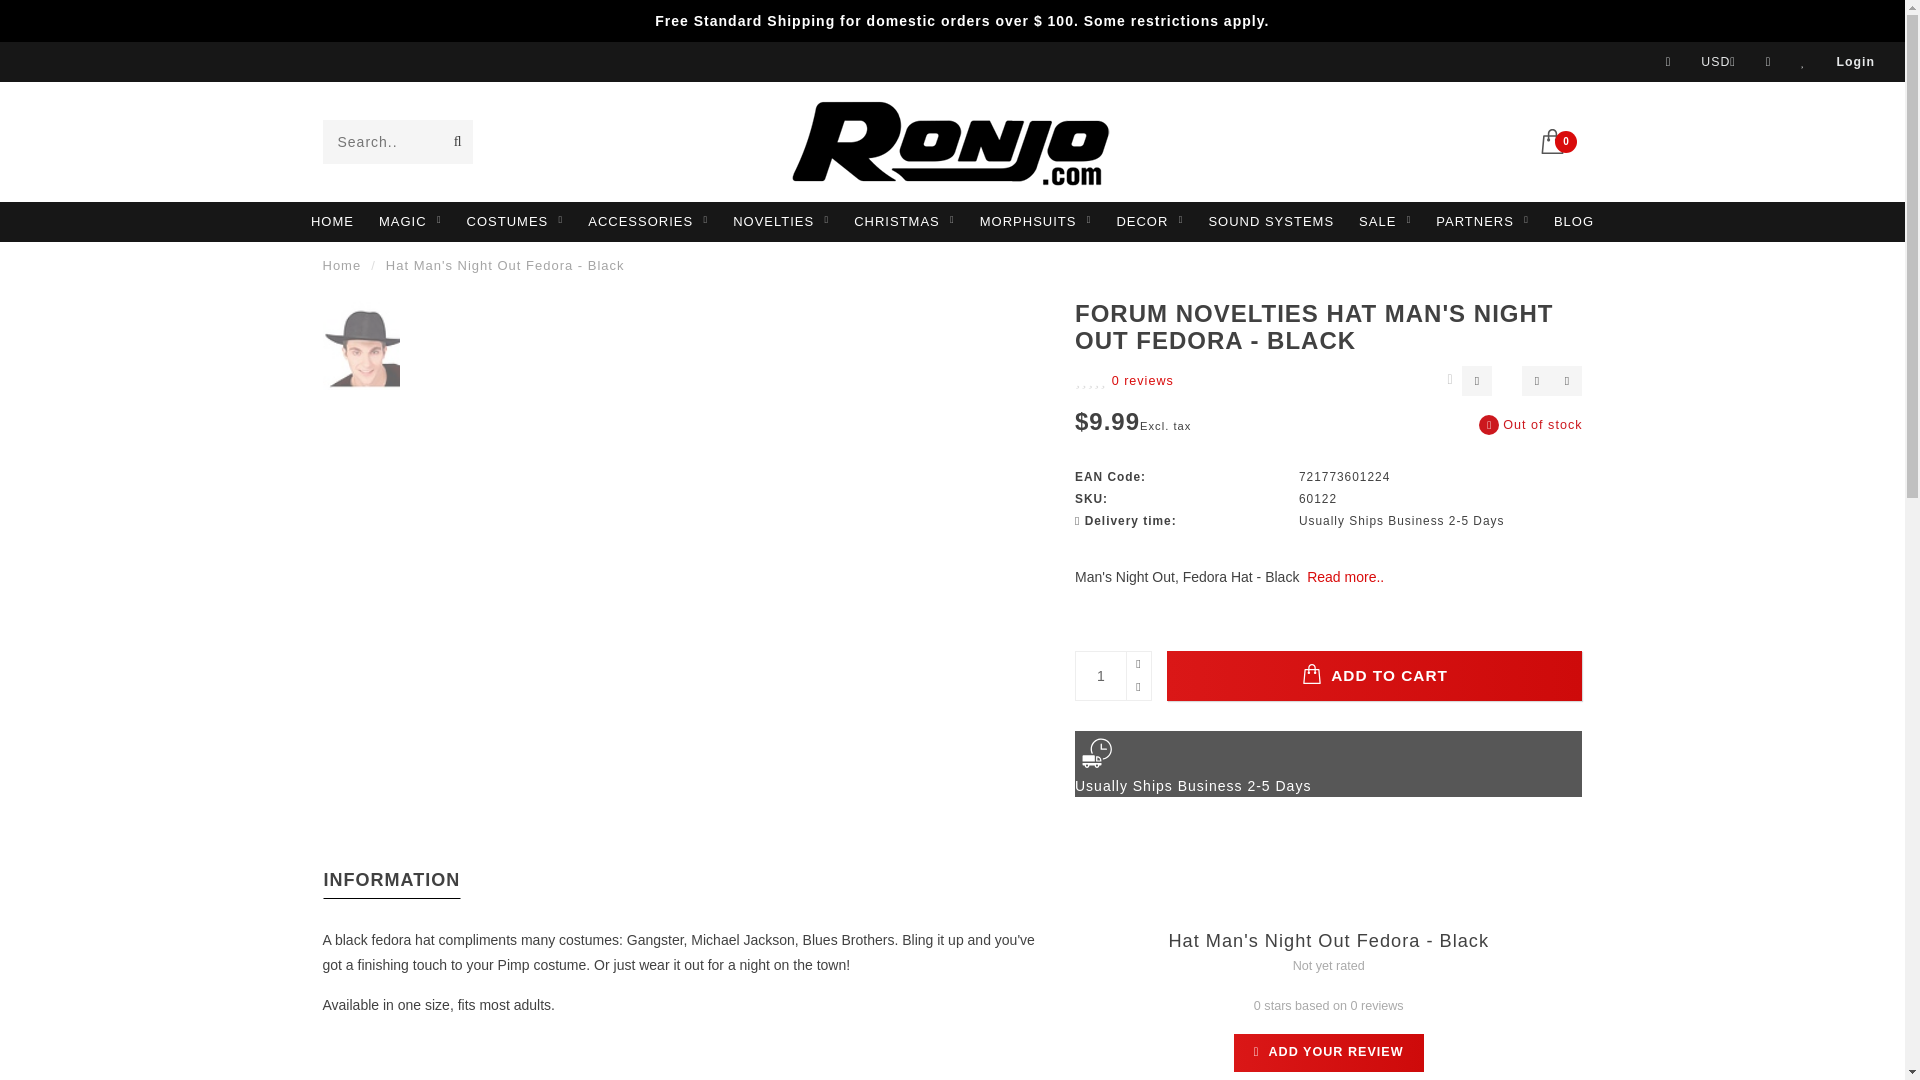 The width and height of the screenshot is (1920, 1080). Describe the element at coordinates (1560, 139) in the screenshot. I see `0` at that location.